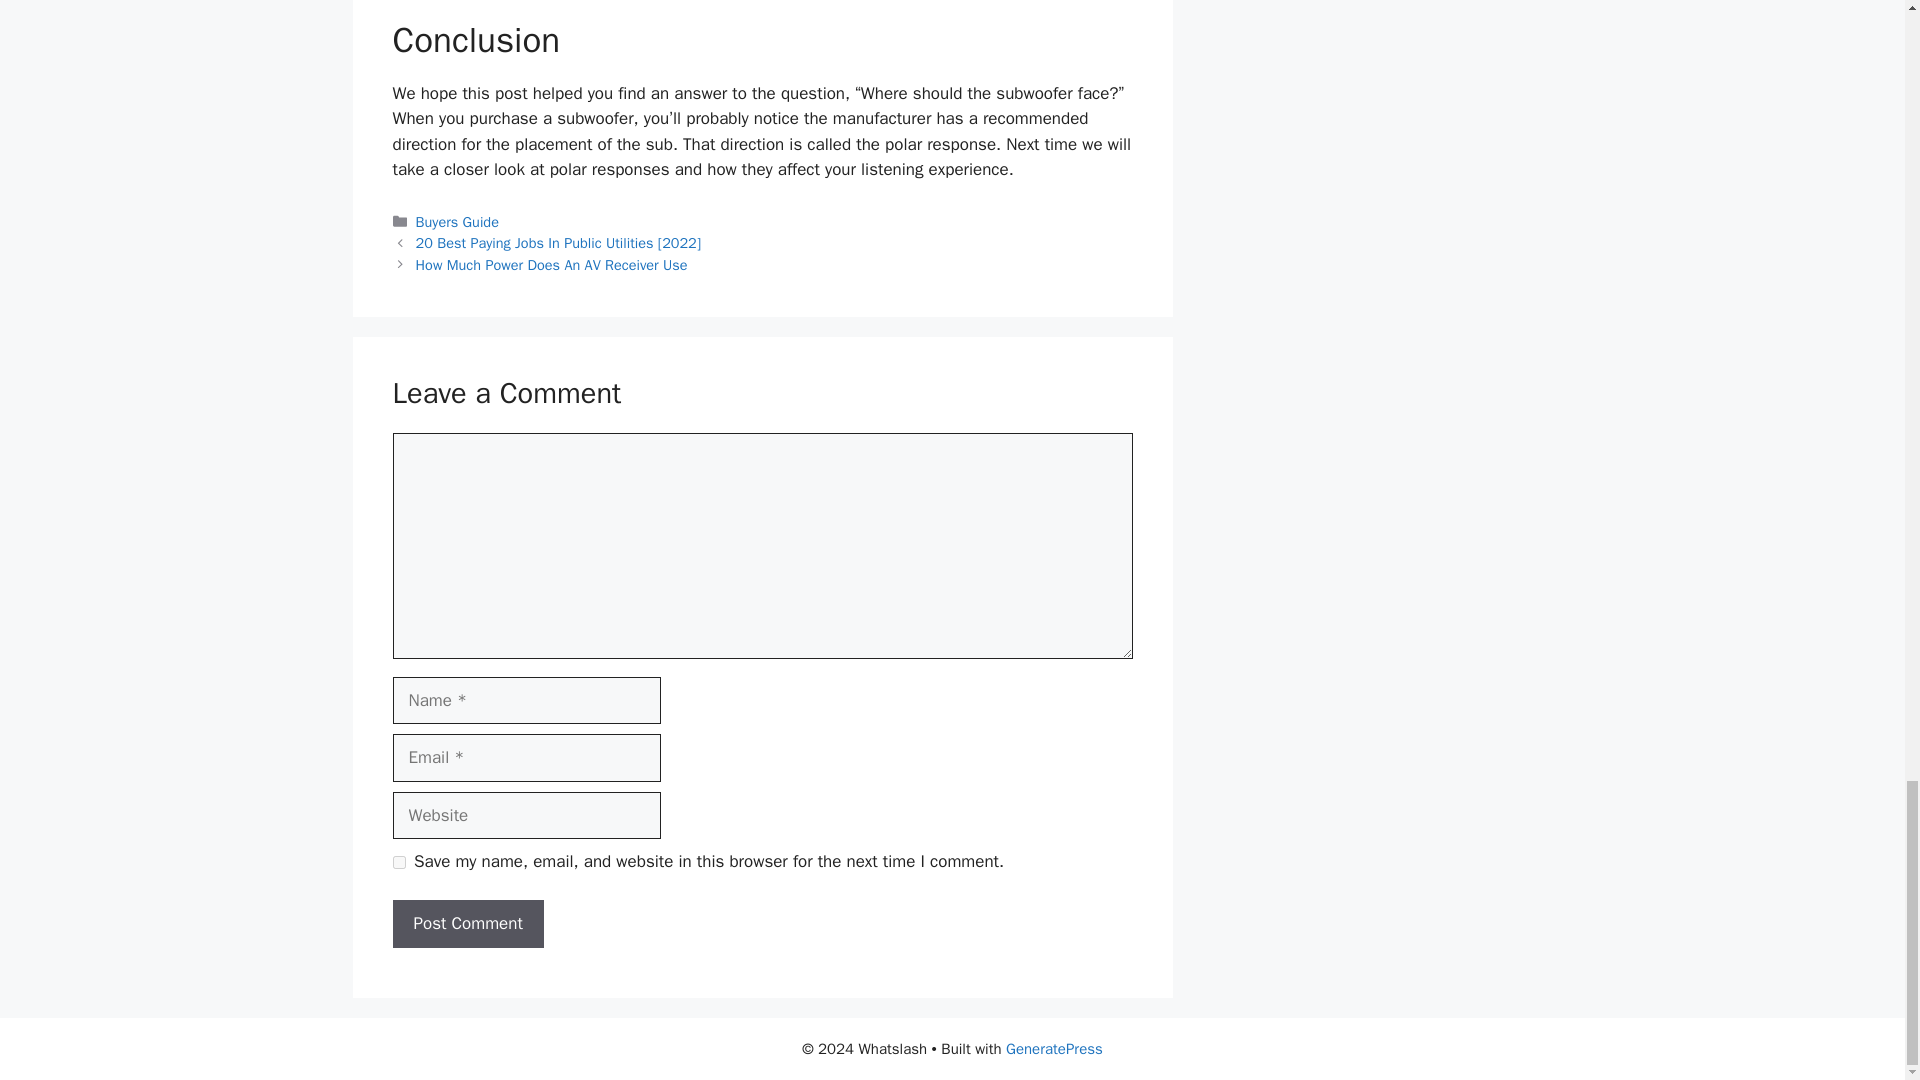 The image size is (1920, 1080). Describe the element at coordinates (1054, 1049) in the screenshot. I see `GeneratePress` at that location.